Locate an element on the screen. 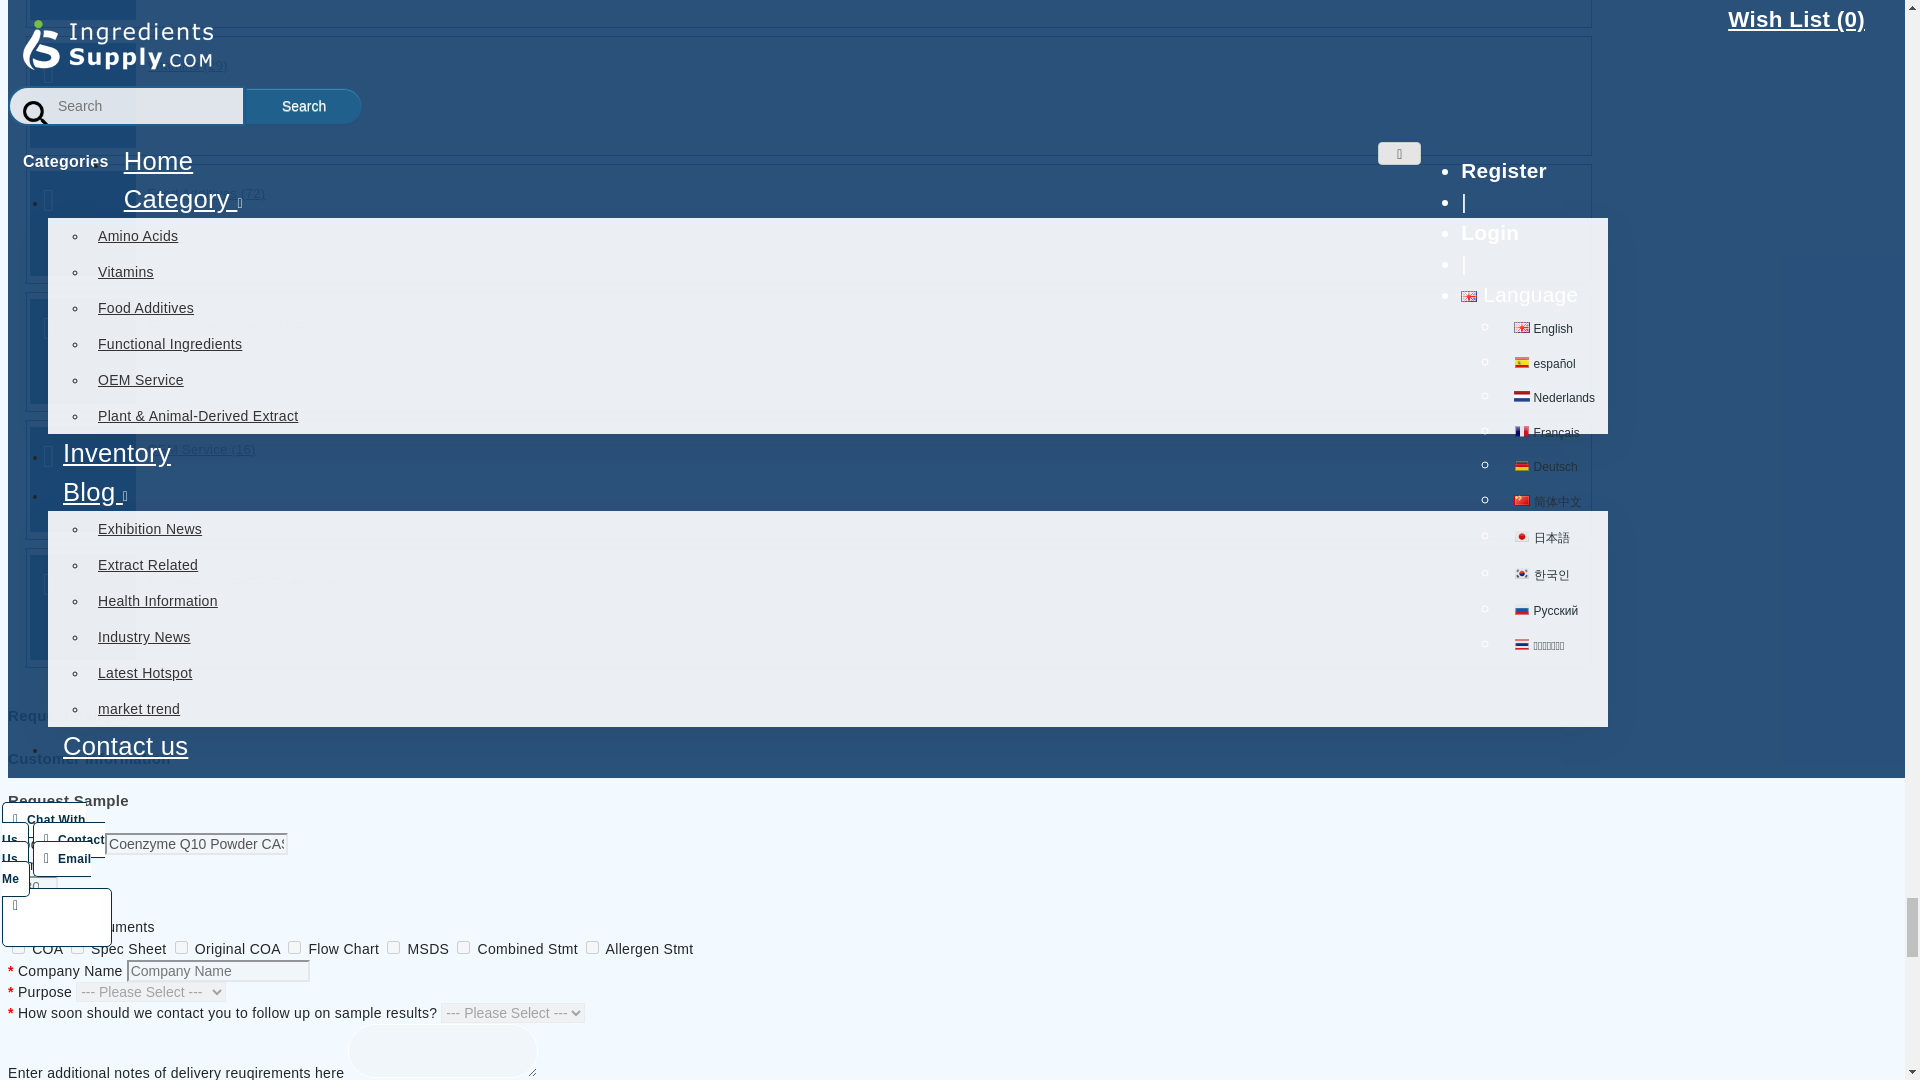 The height and width of the screenshot is (1080, 1920). MSDS is located at coordinates (393, 946).